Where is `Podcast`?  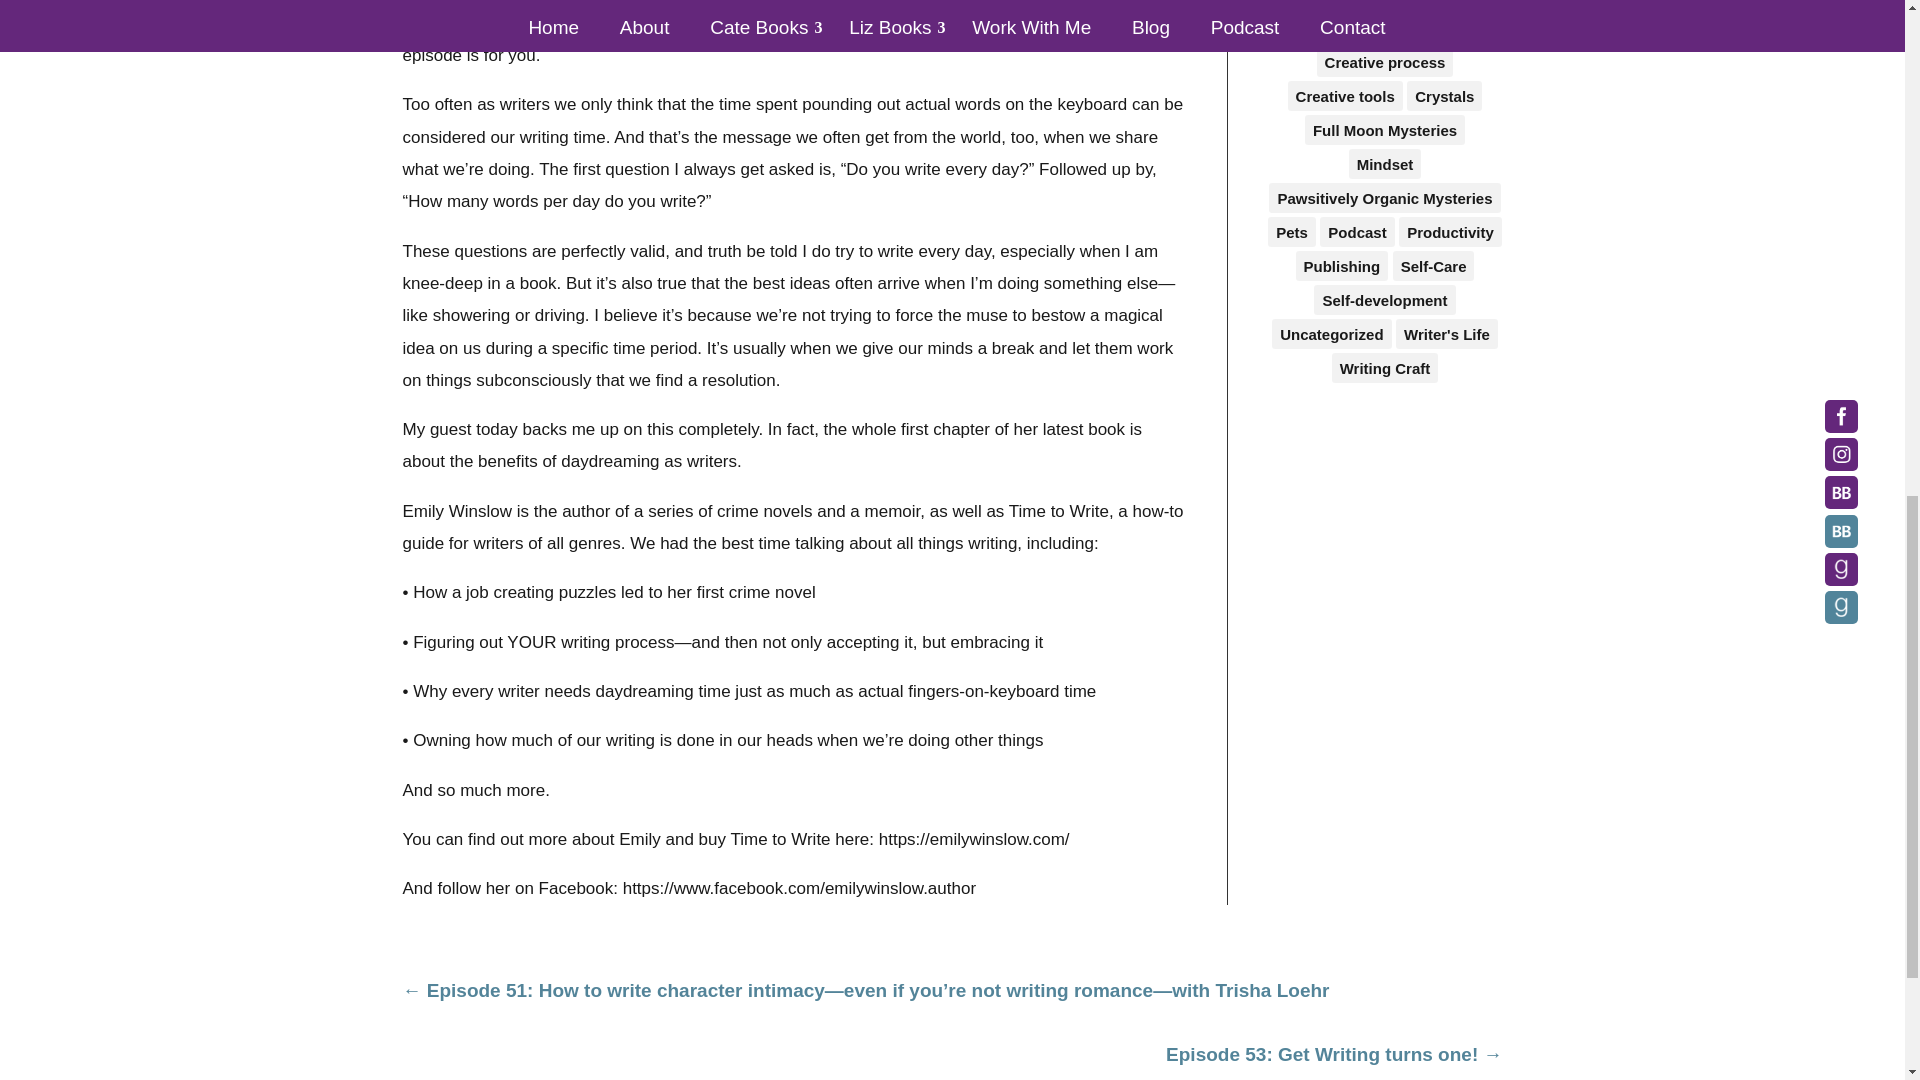
Podcast is located at coordinates (1356, 232).